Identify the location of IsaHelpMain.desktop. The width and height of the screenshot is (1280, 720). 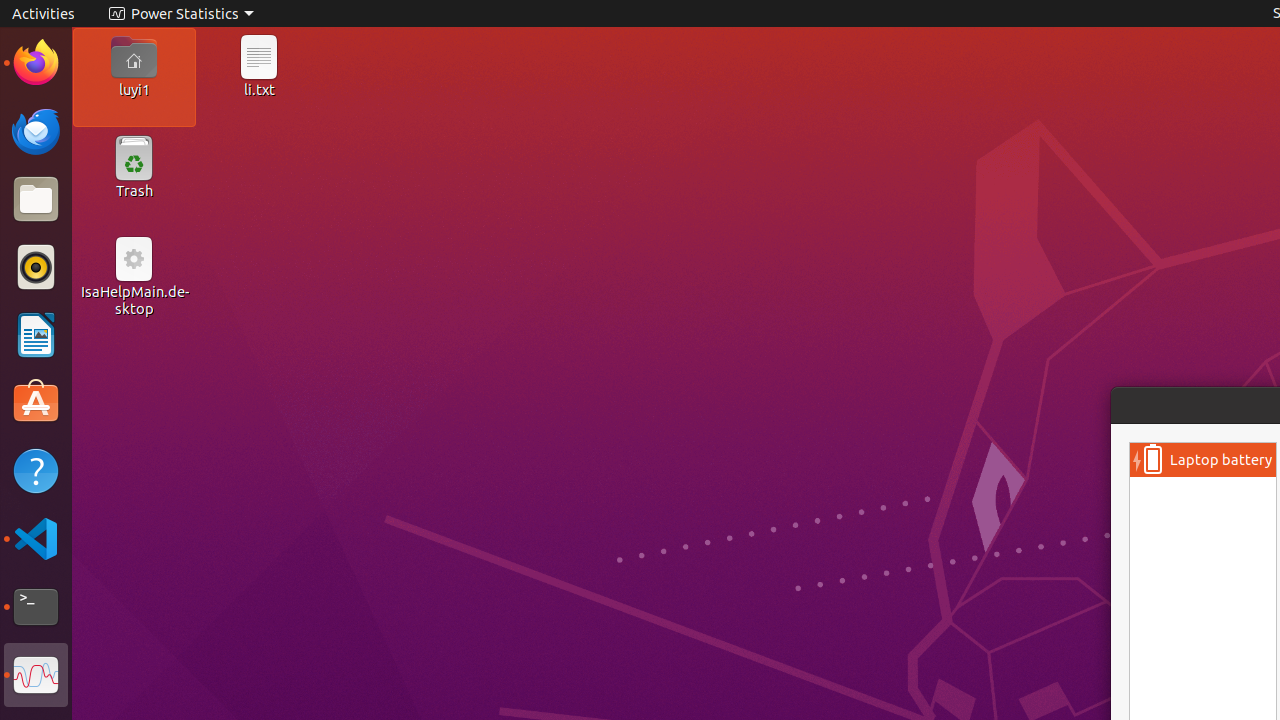
(134, 300).